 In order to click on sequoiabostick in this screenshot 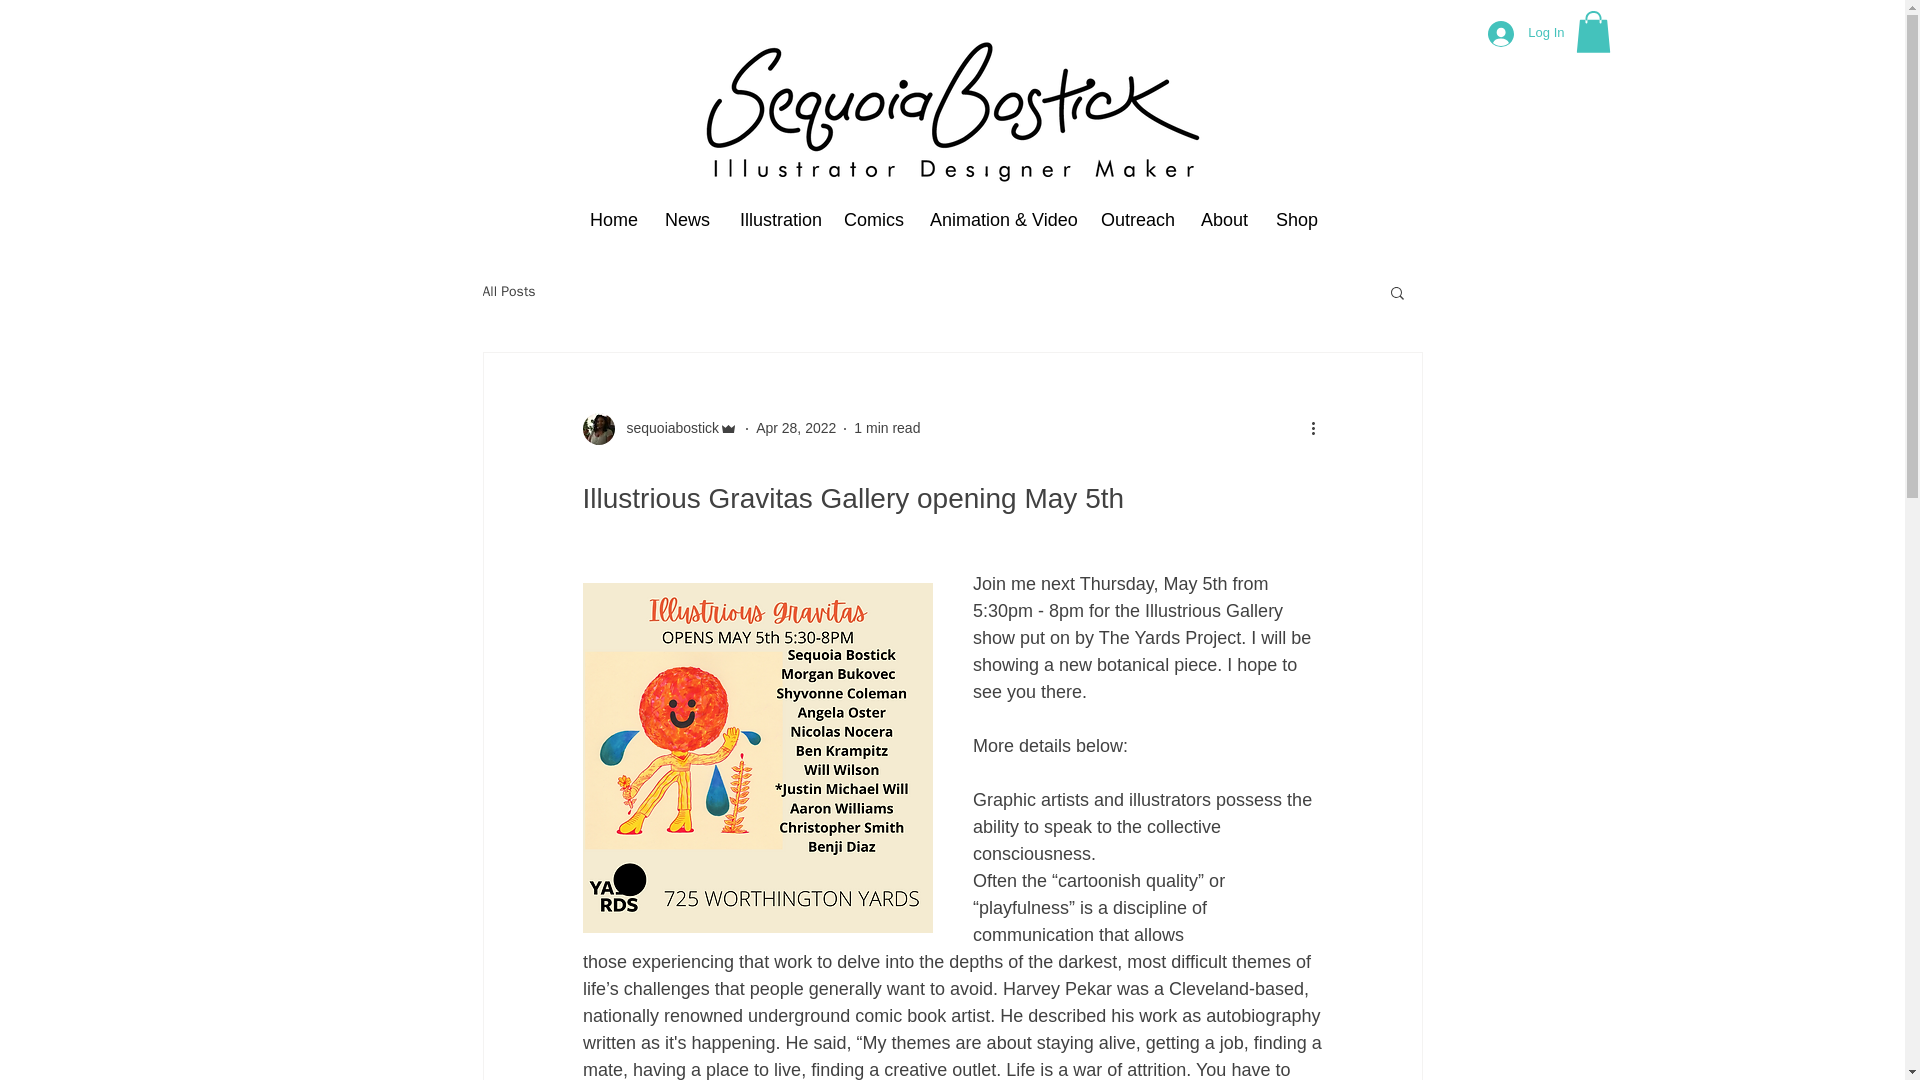, I will do `click(666, 428)`.